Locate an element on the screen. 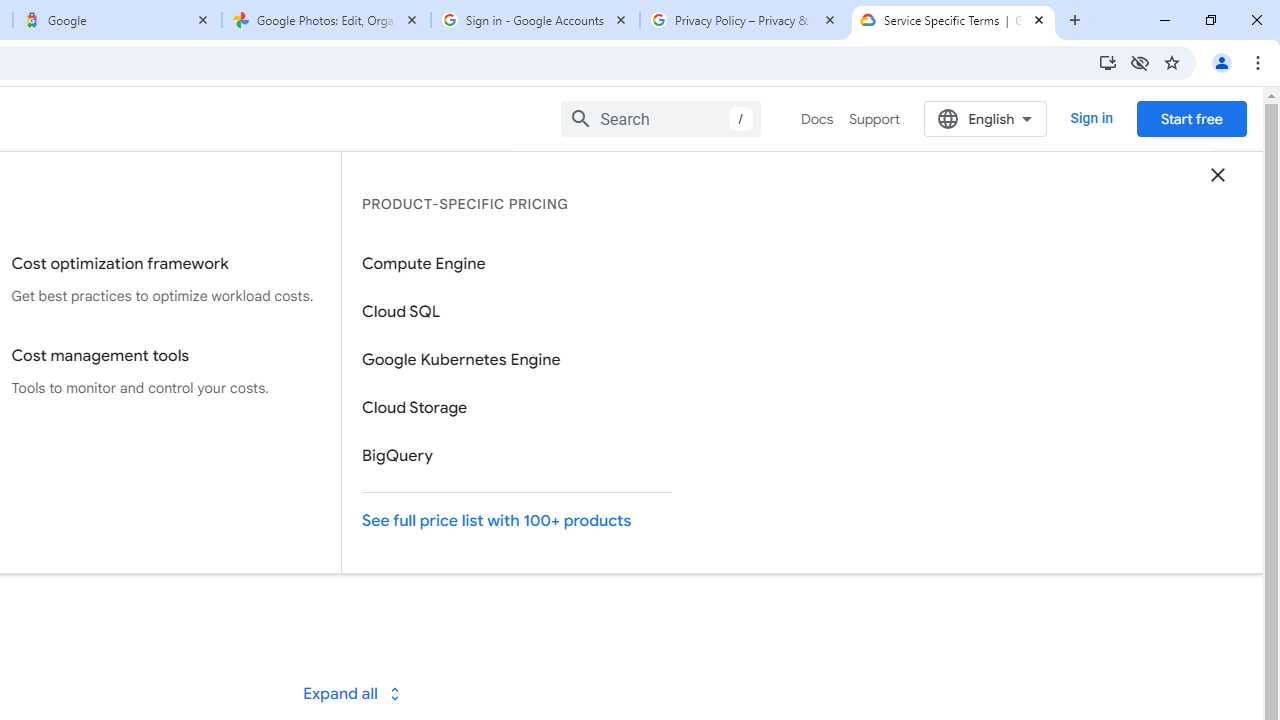 This screenshot has height=720, width=1280. Cloud SQL is located at coordinates (517, 312).